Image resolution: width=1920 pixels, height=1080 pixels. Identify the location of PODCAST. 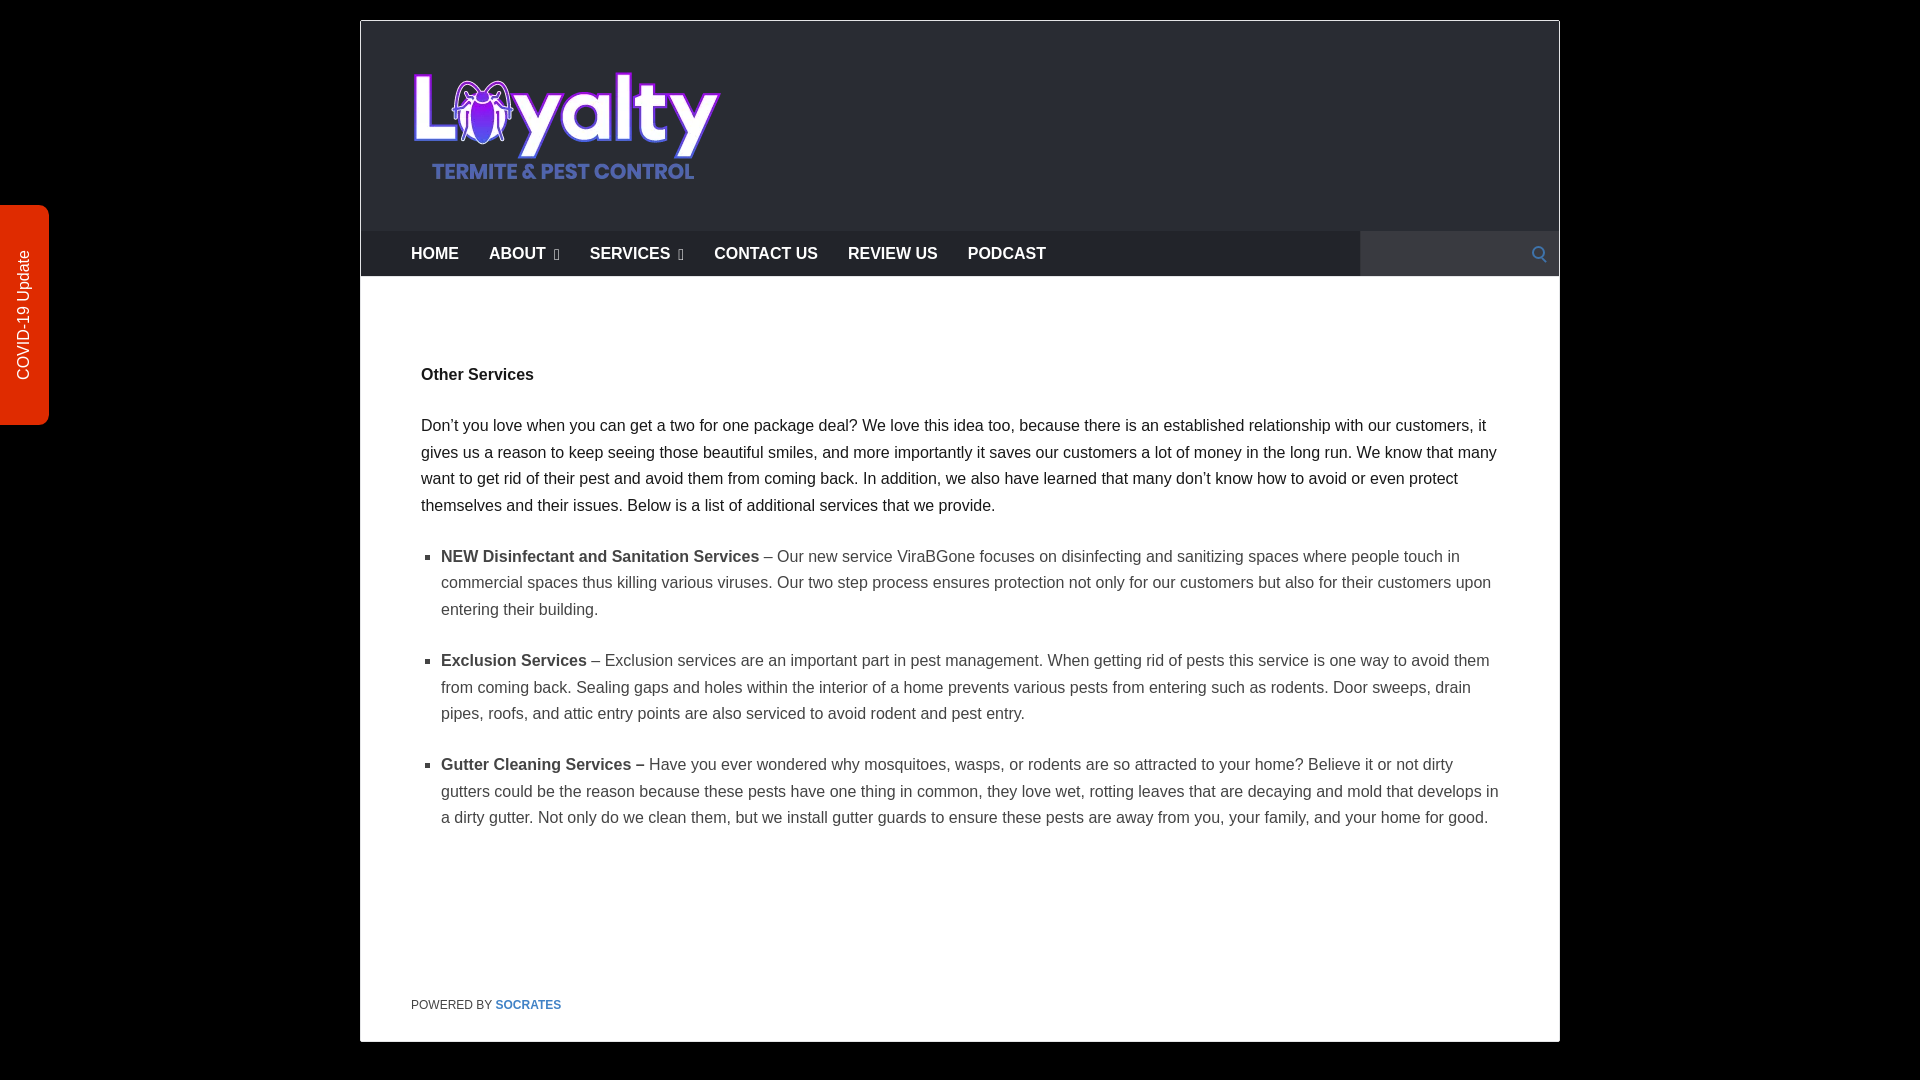
(1006, 254).